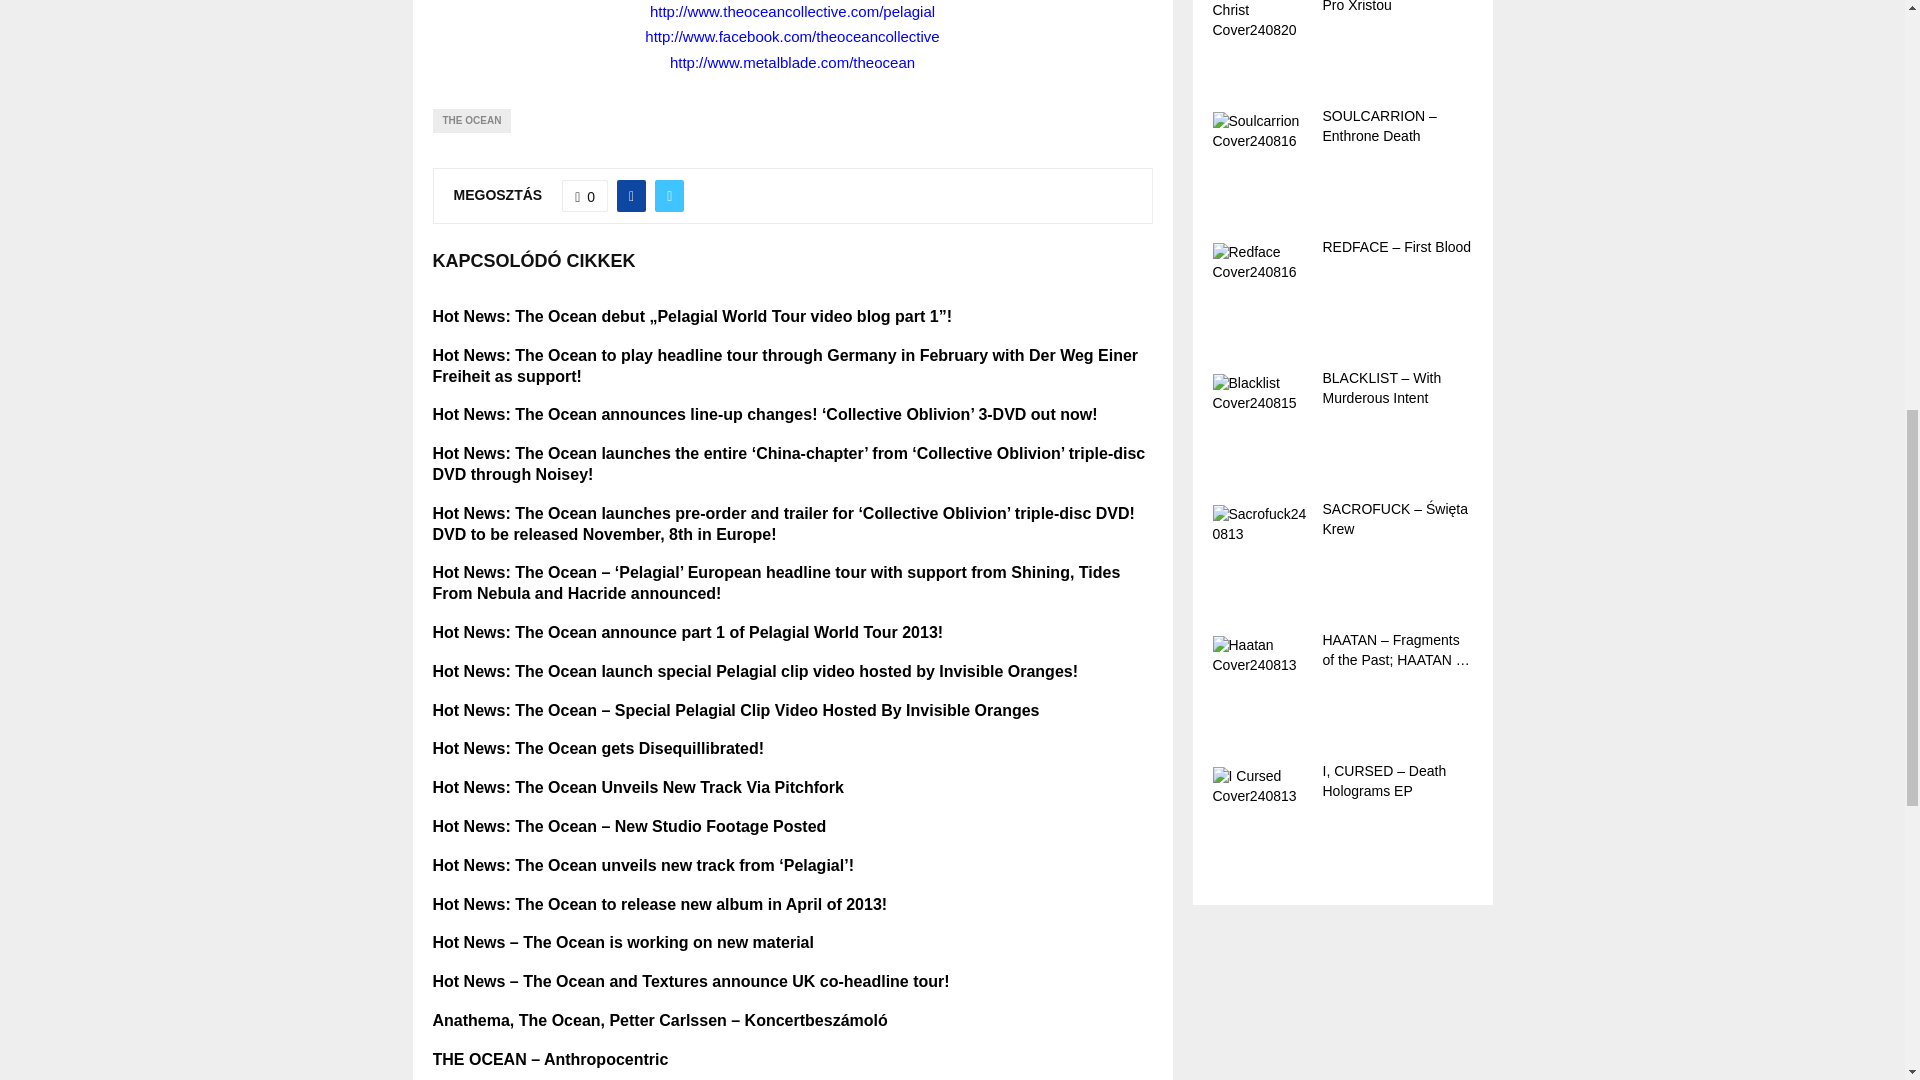 Image resolution: width=1920 pixels, height=1080 pixels. Describe the element at coordinates (585, 196) in the screenshot. I see `Like` at that location.